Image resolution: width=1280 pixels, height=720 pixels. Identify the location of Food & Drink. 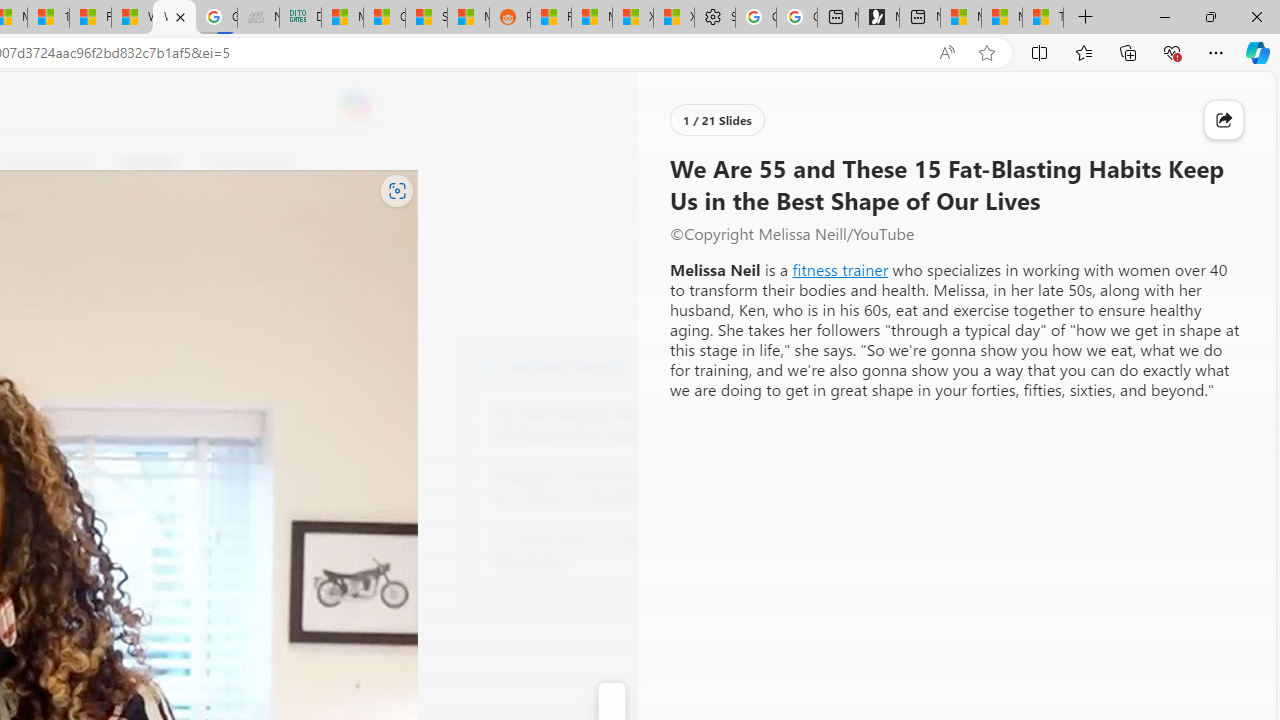
(240, 162).